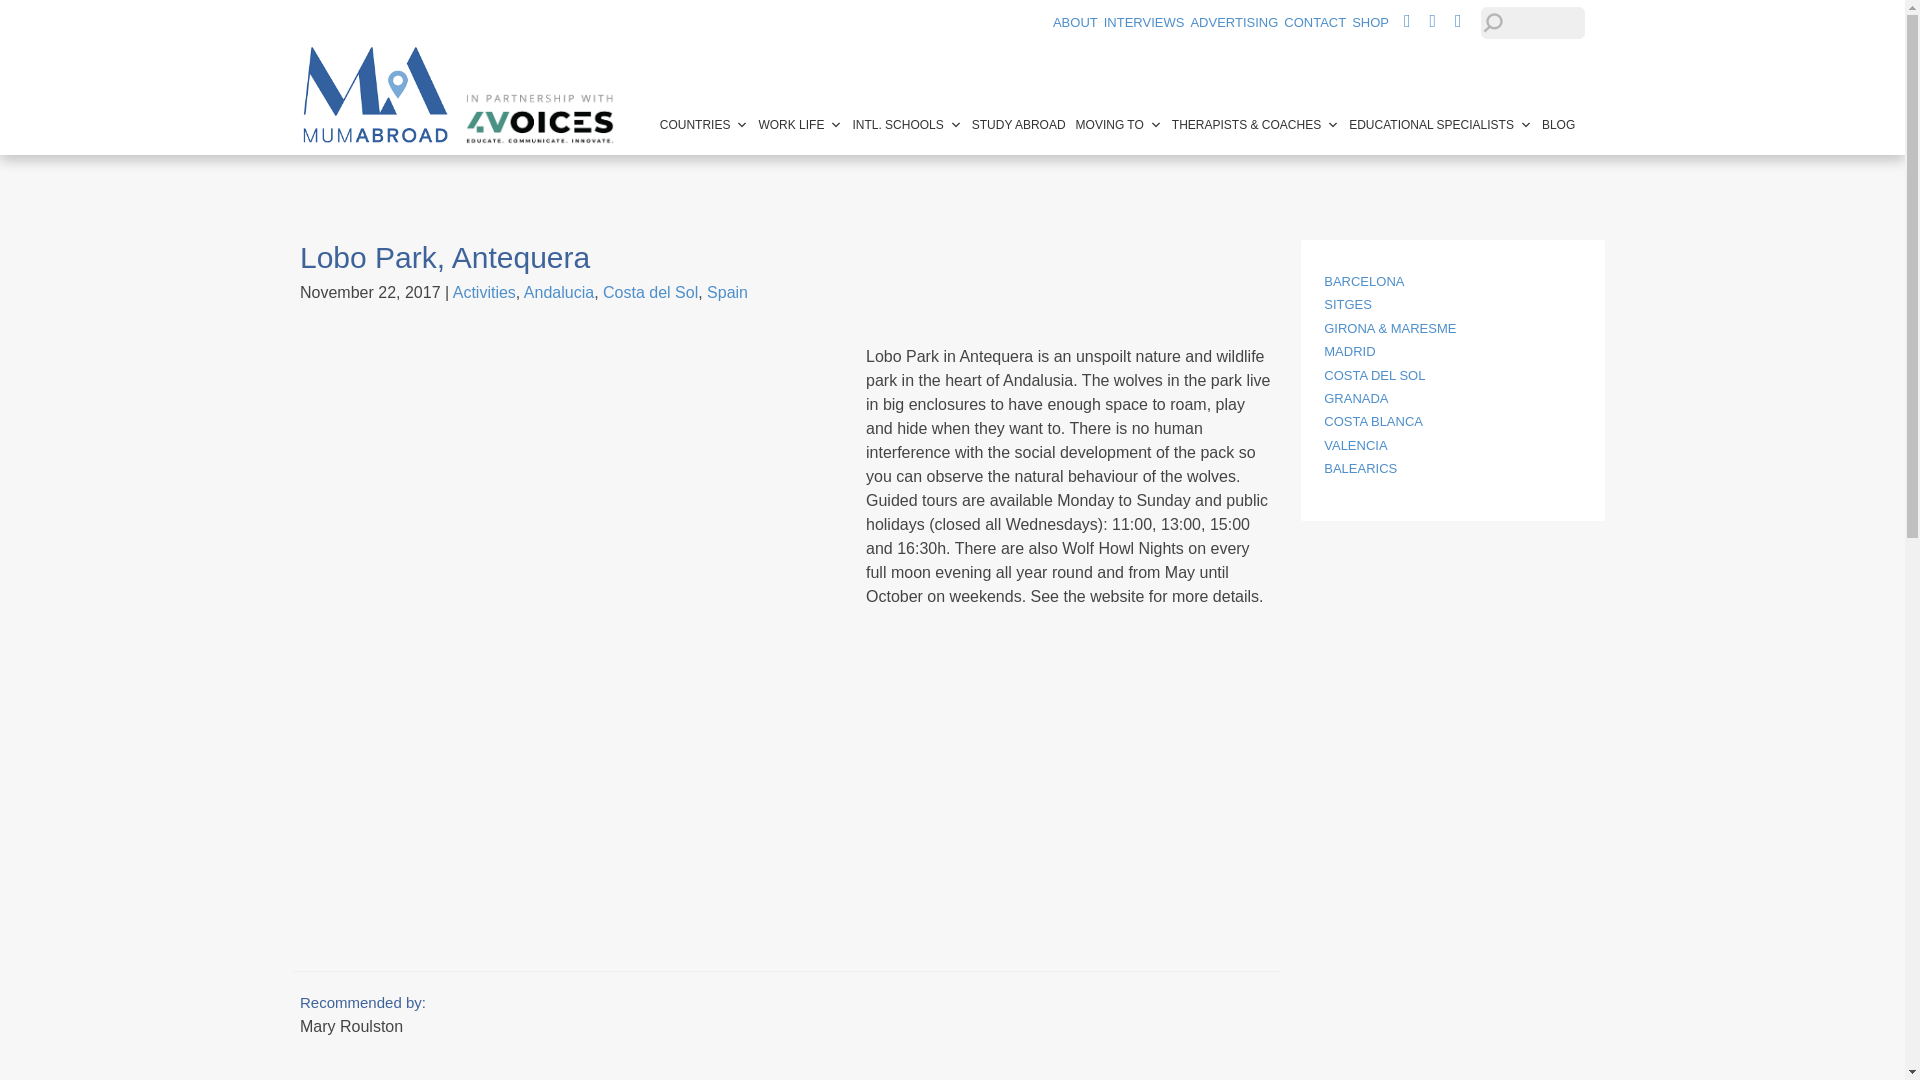 This screenshot has height=1080, width=1920. Describe the element at coordinates (704, 124) in the screenshot. I see `COUNTRIES` at that location.